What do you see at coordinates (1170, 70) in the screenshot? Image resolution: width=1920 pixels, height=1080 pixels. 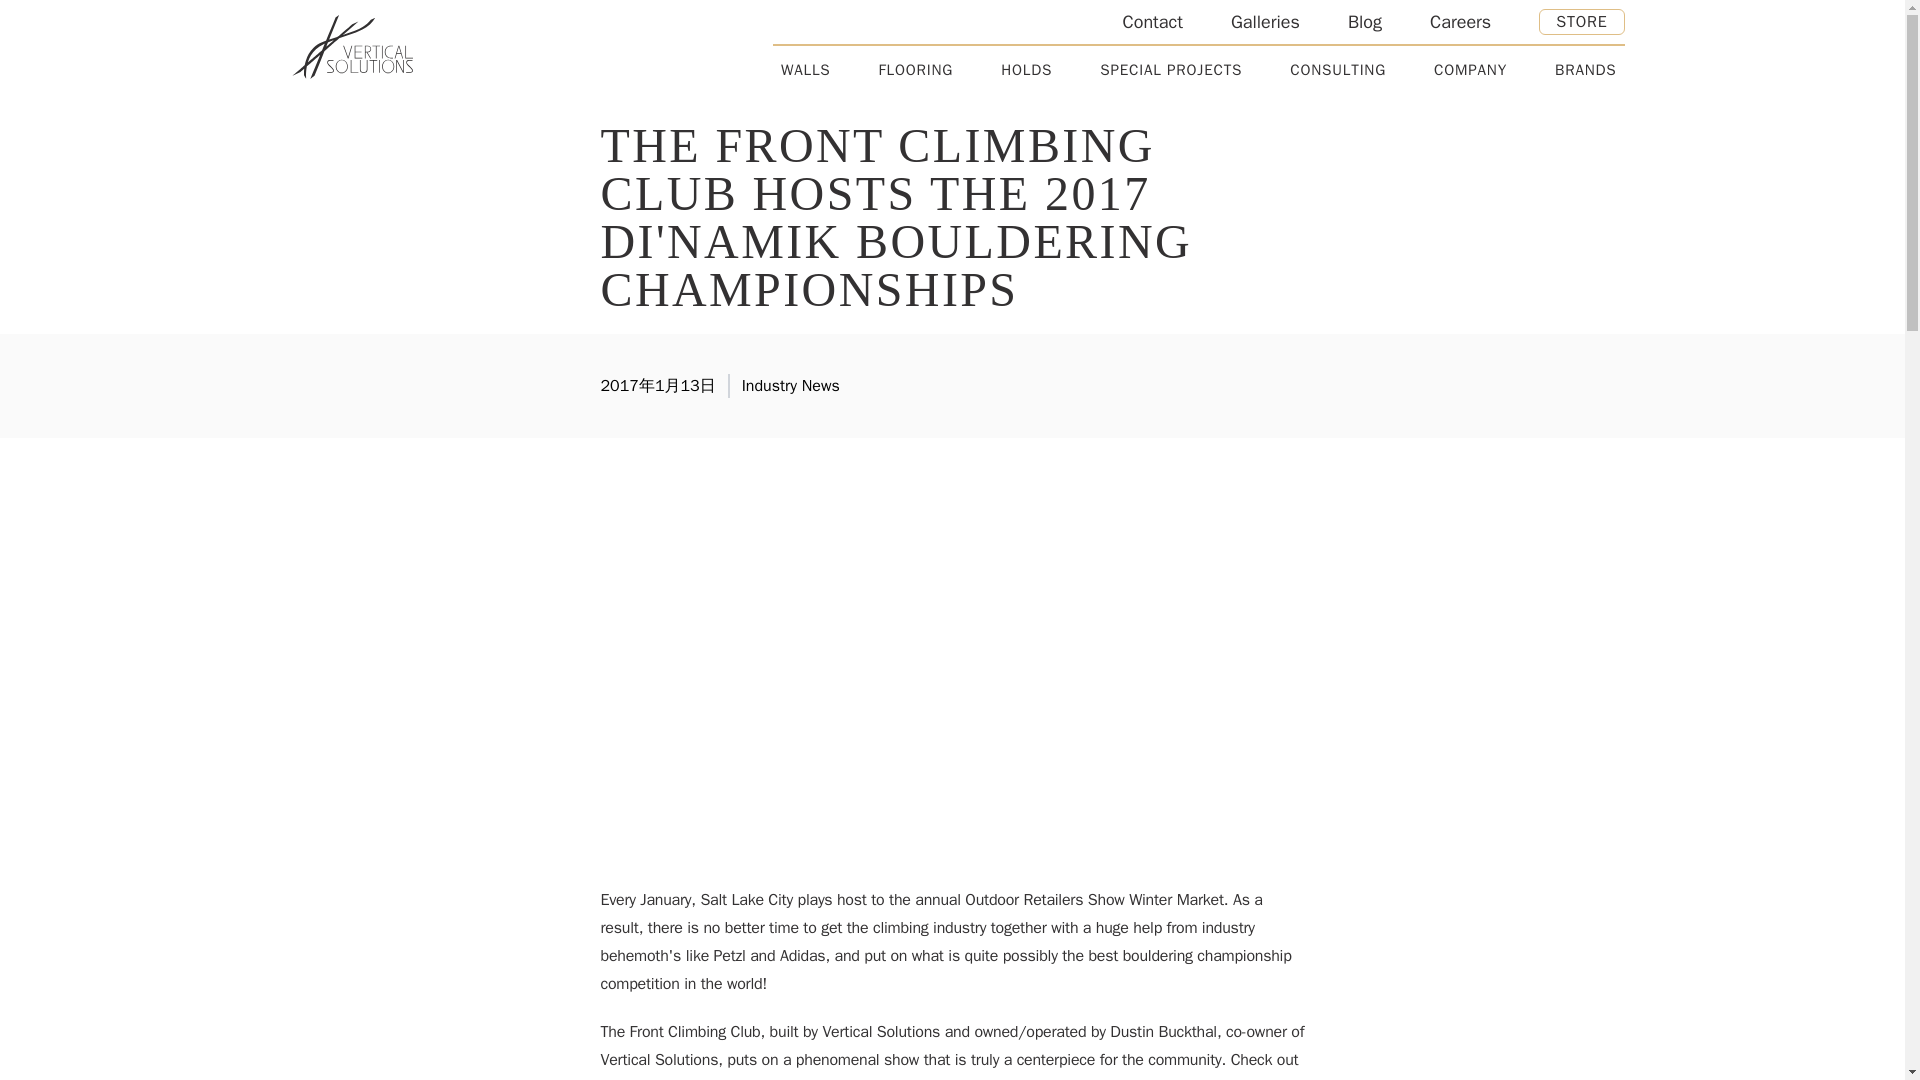 I see `SPECIAL PROJECTS` at bounding box center [1170, 70].